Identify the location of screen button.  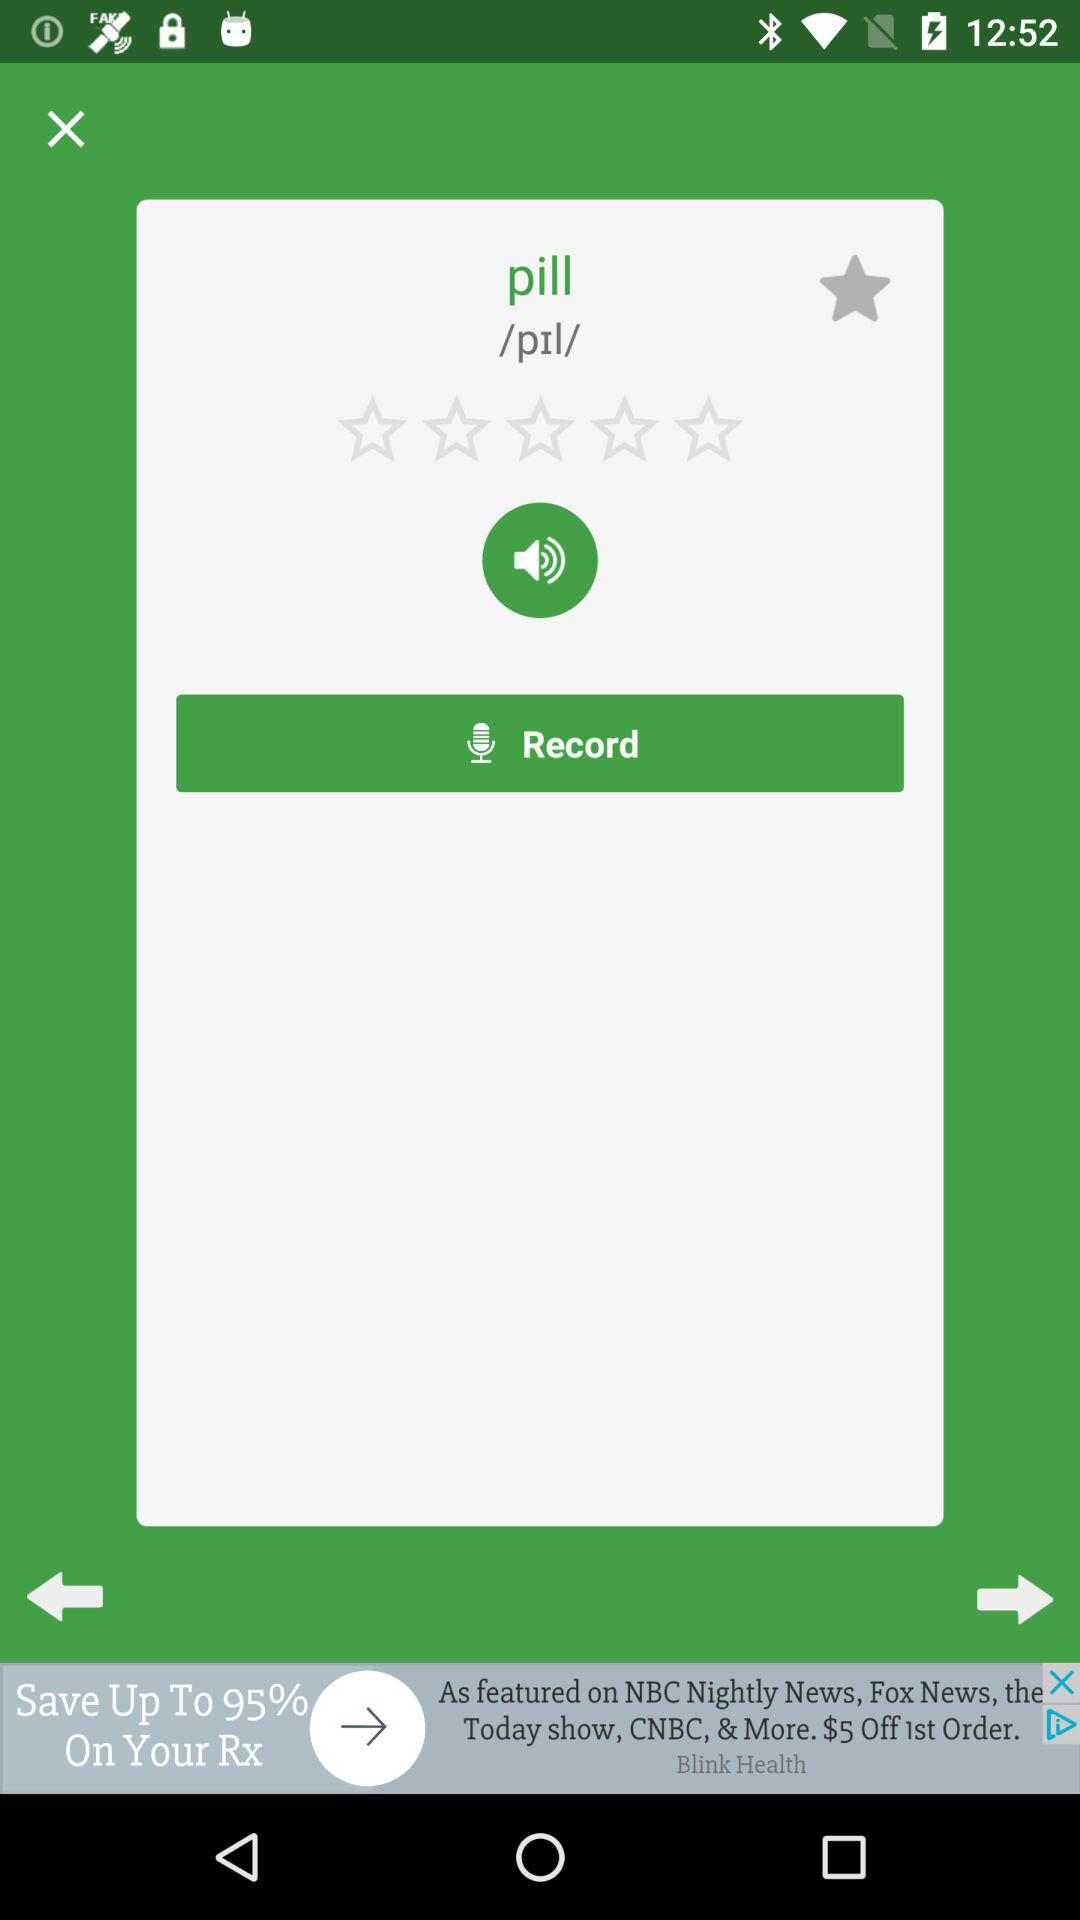
(540, 1728).